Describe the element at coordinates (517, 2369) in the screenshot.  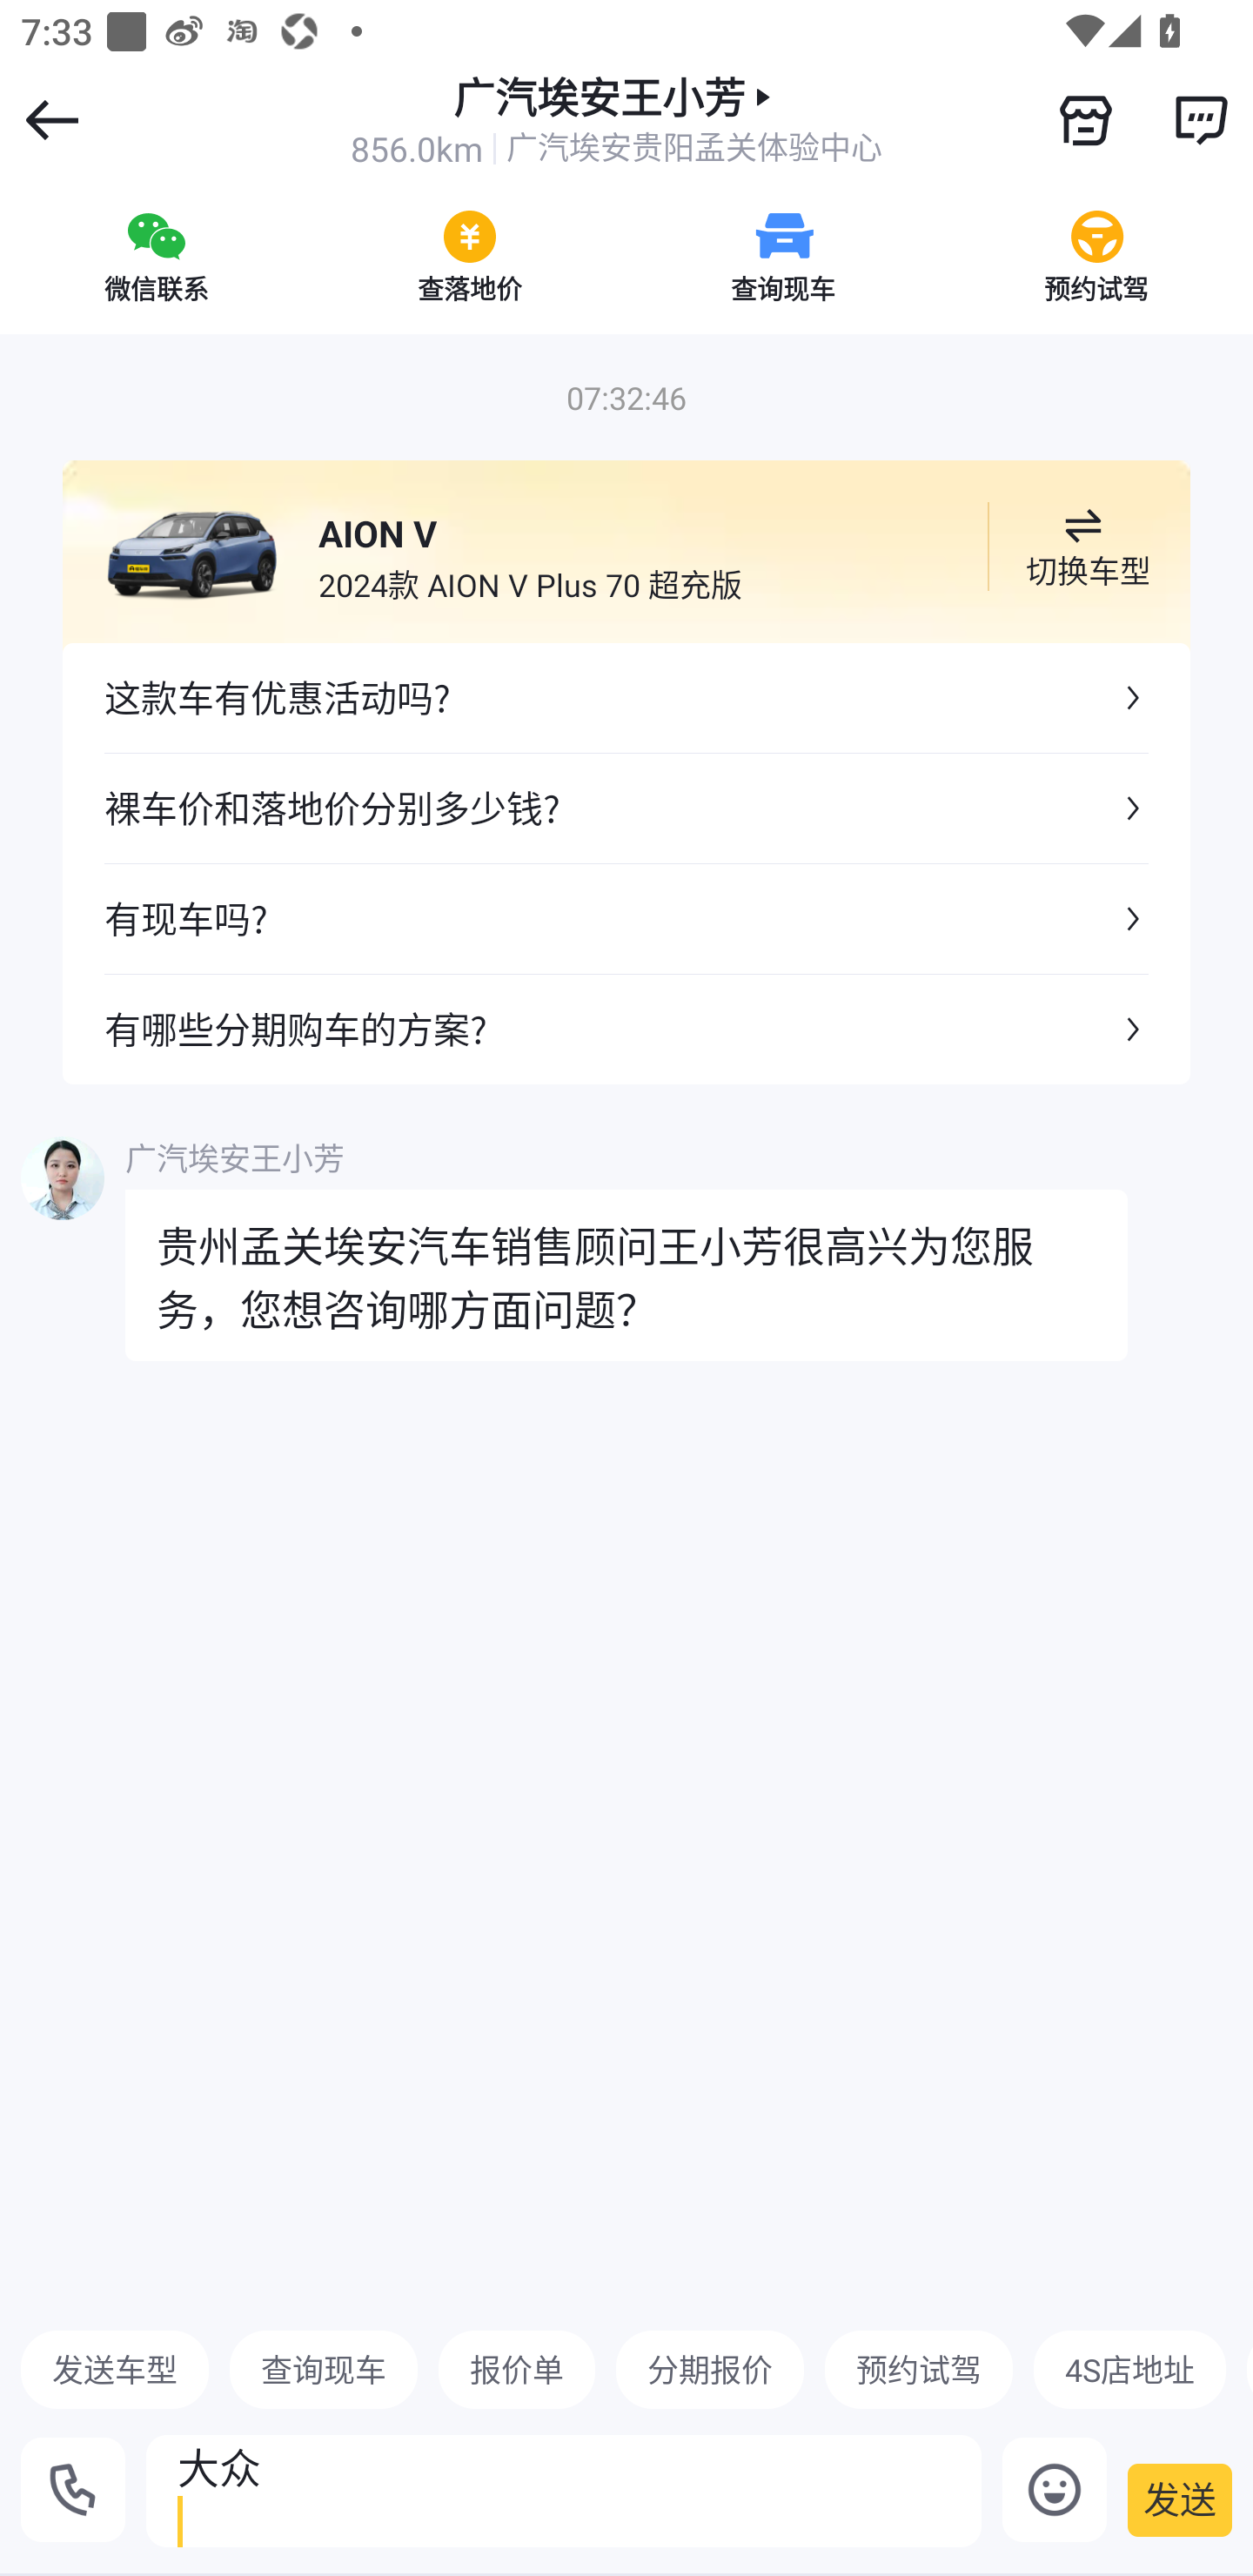
I see `报价单` at that location.